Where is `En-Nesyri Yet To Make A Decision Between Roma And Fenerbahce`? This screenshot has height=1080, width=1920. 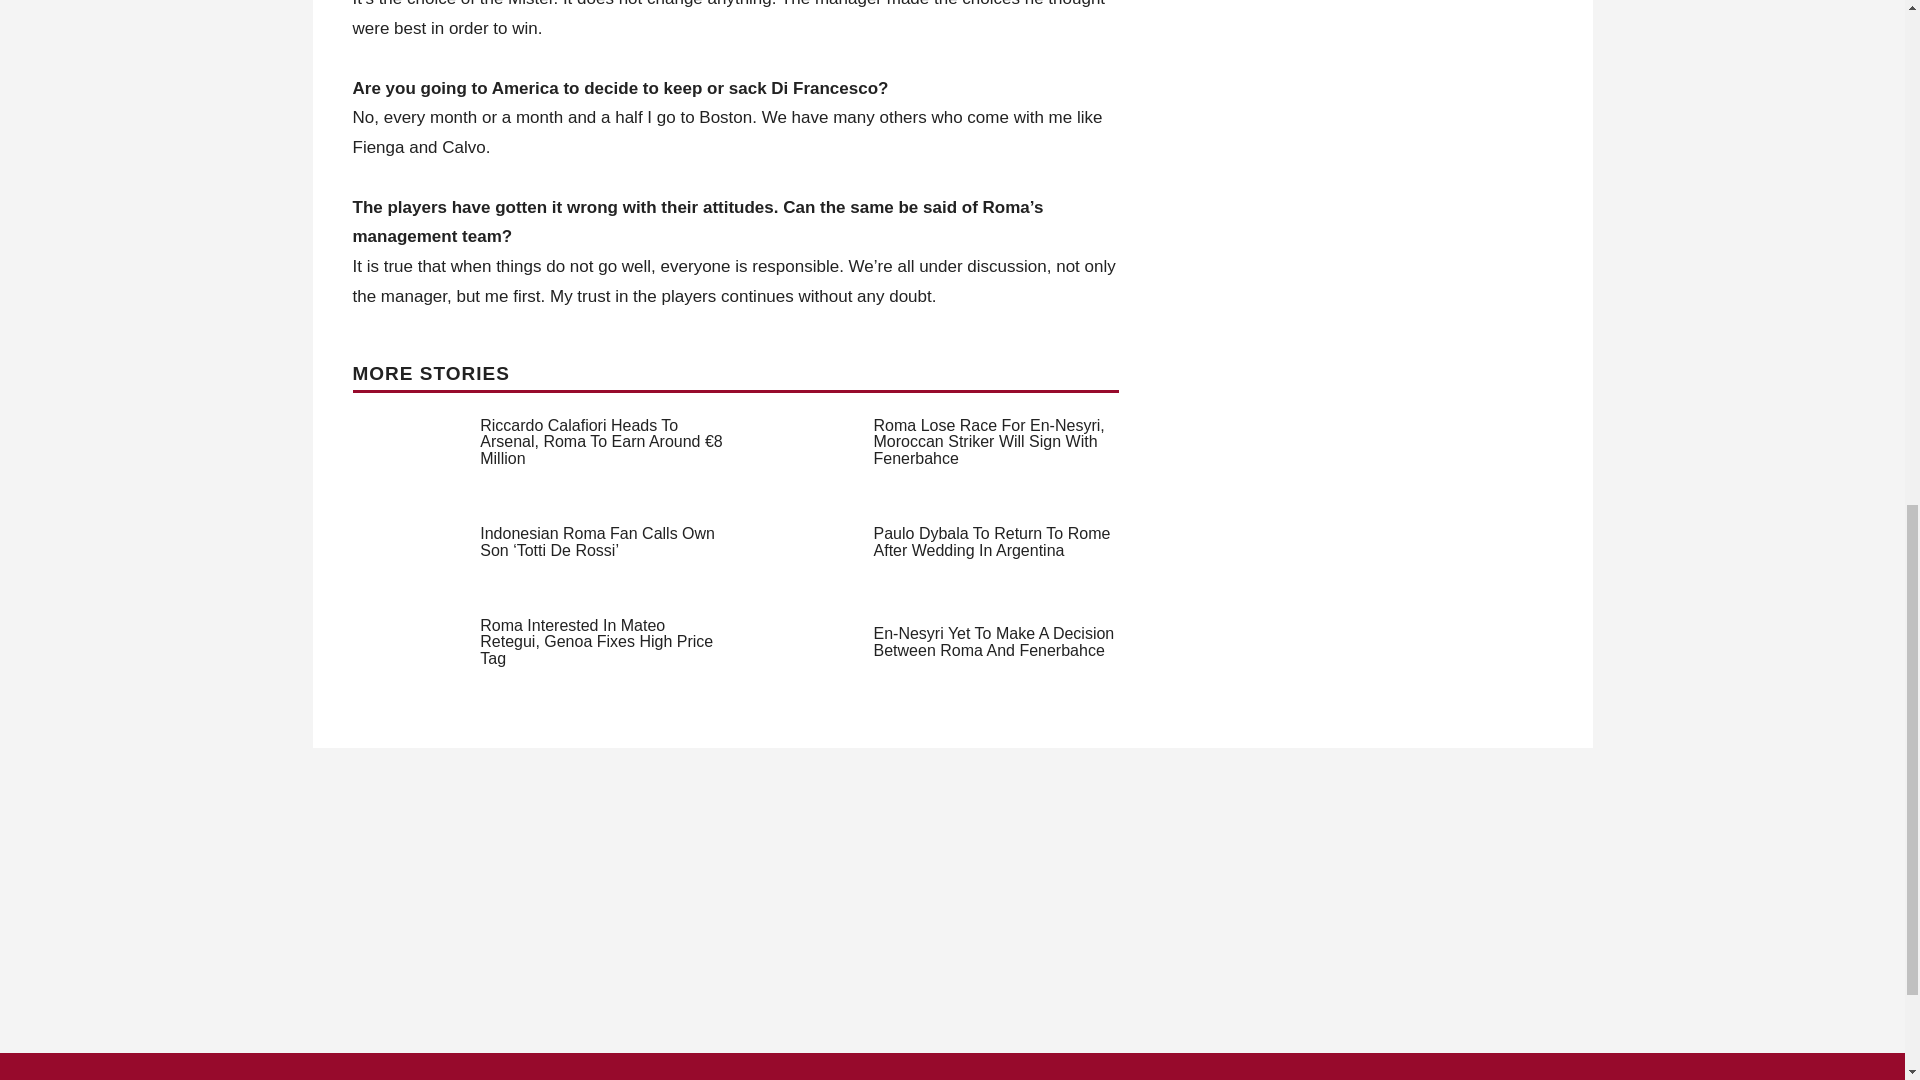 En-Nesyri Yet To Make A Decision Between Roma And Fenerbahce is located at coordinates (994, 642).